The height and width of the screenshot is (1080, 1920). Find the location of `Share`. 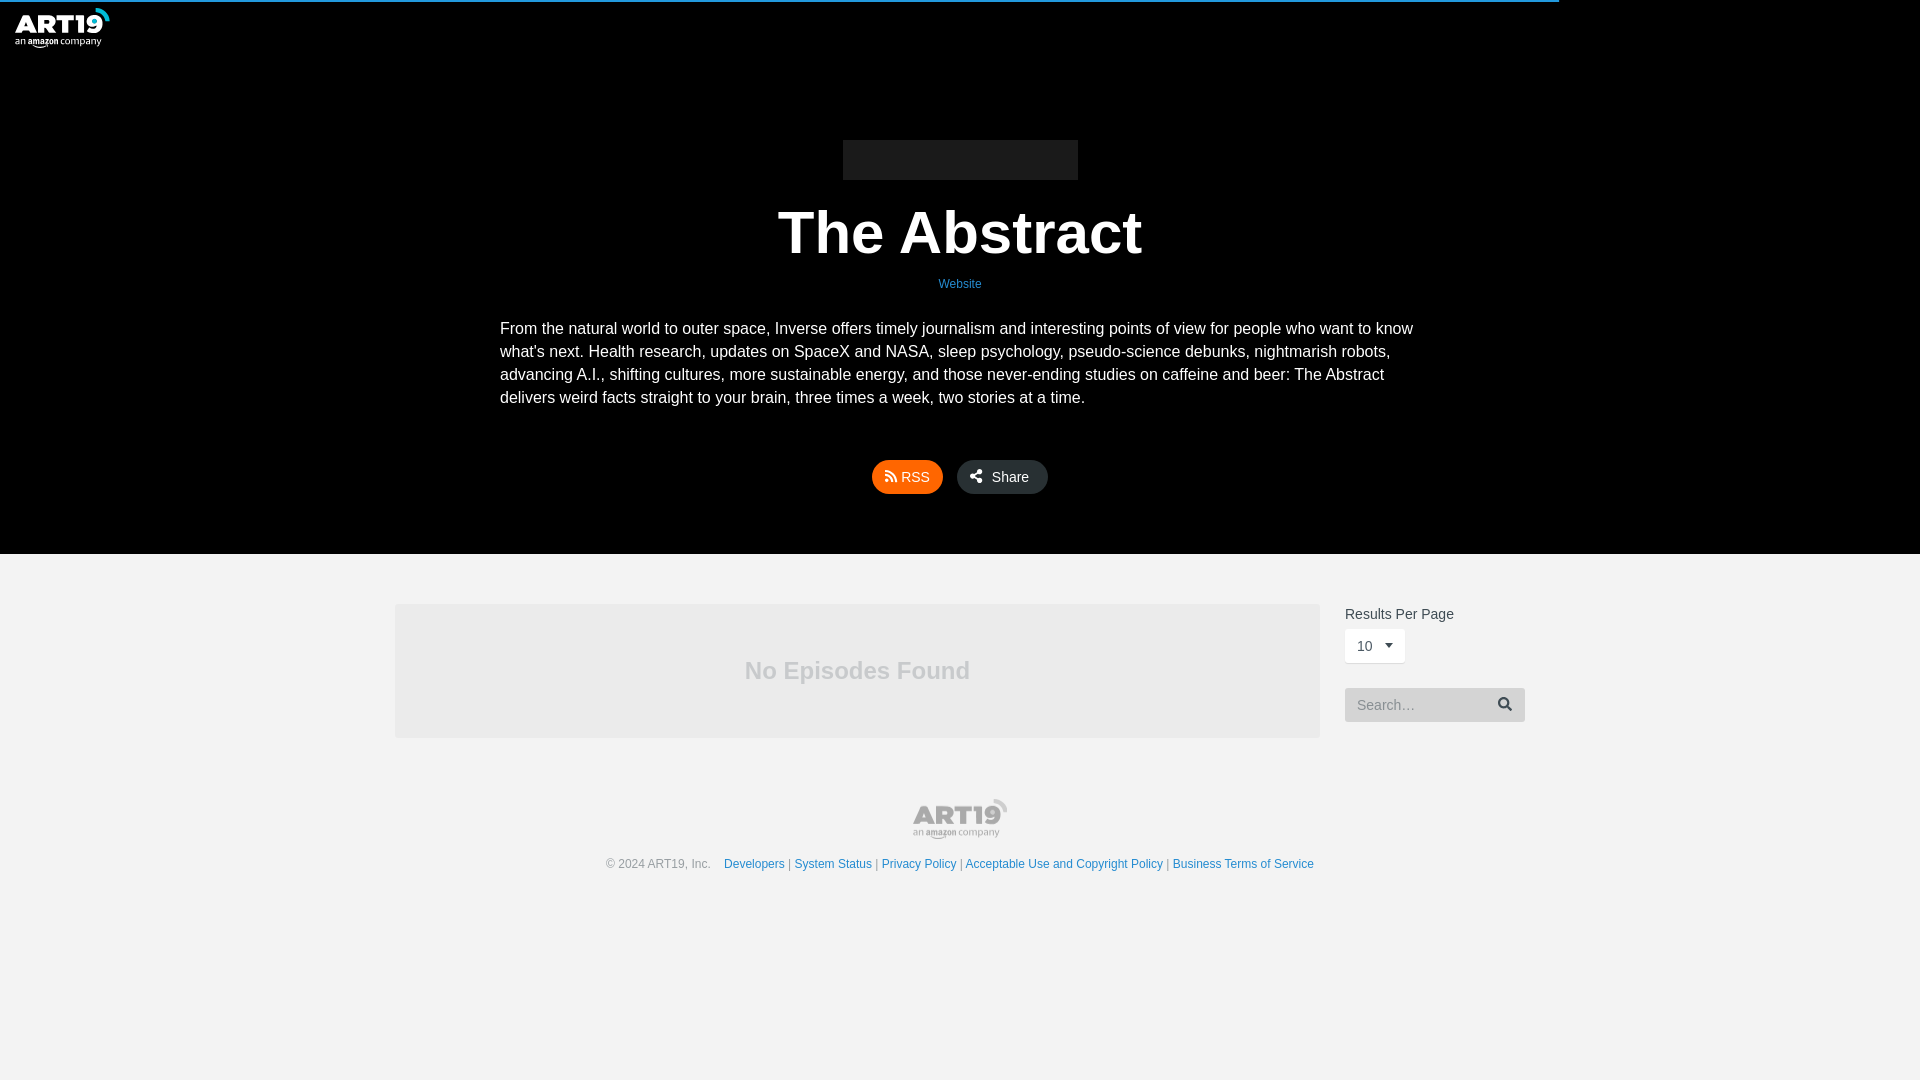

Share is located at coordinates (1002, 476).